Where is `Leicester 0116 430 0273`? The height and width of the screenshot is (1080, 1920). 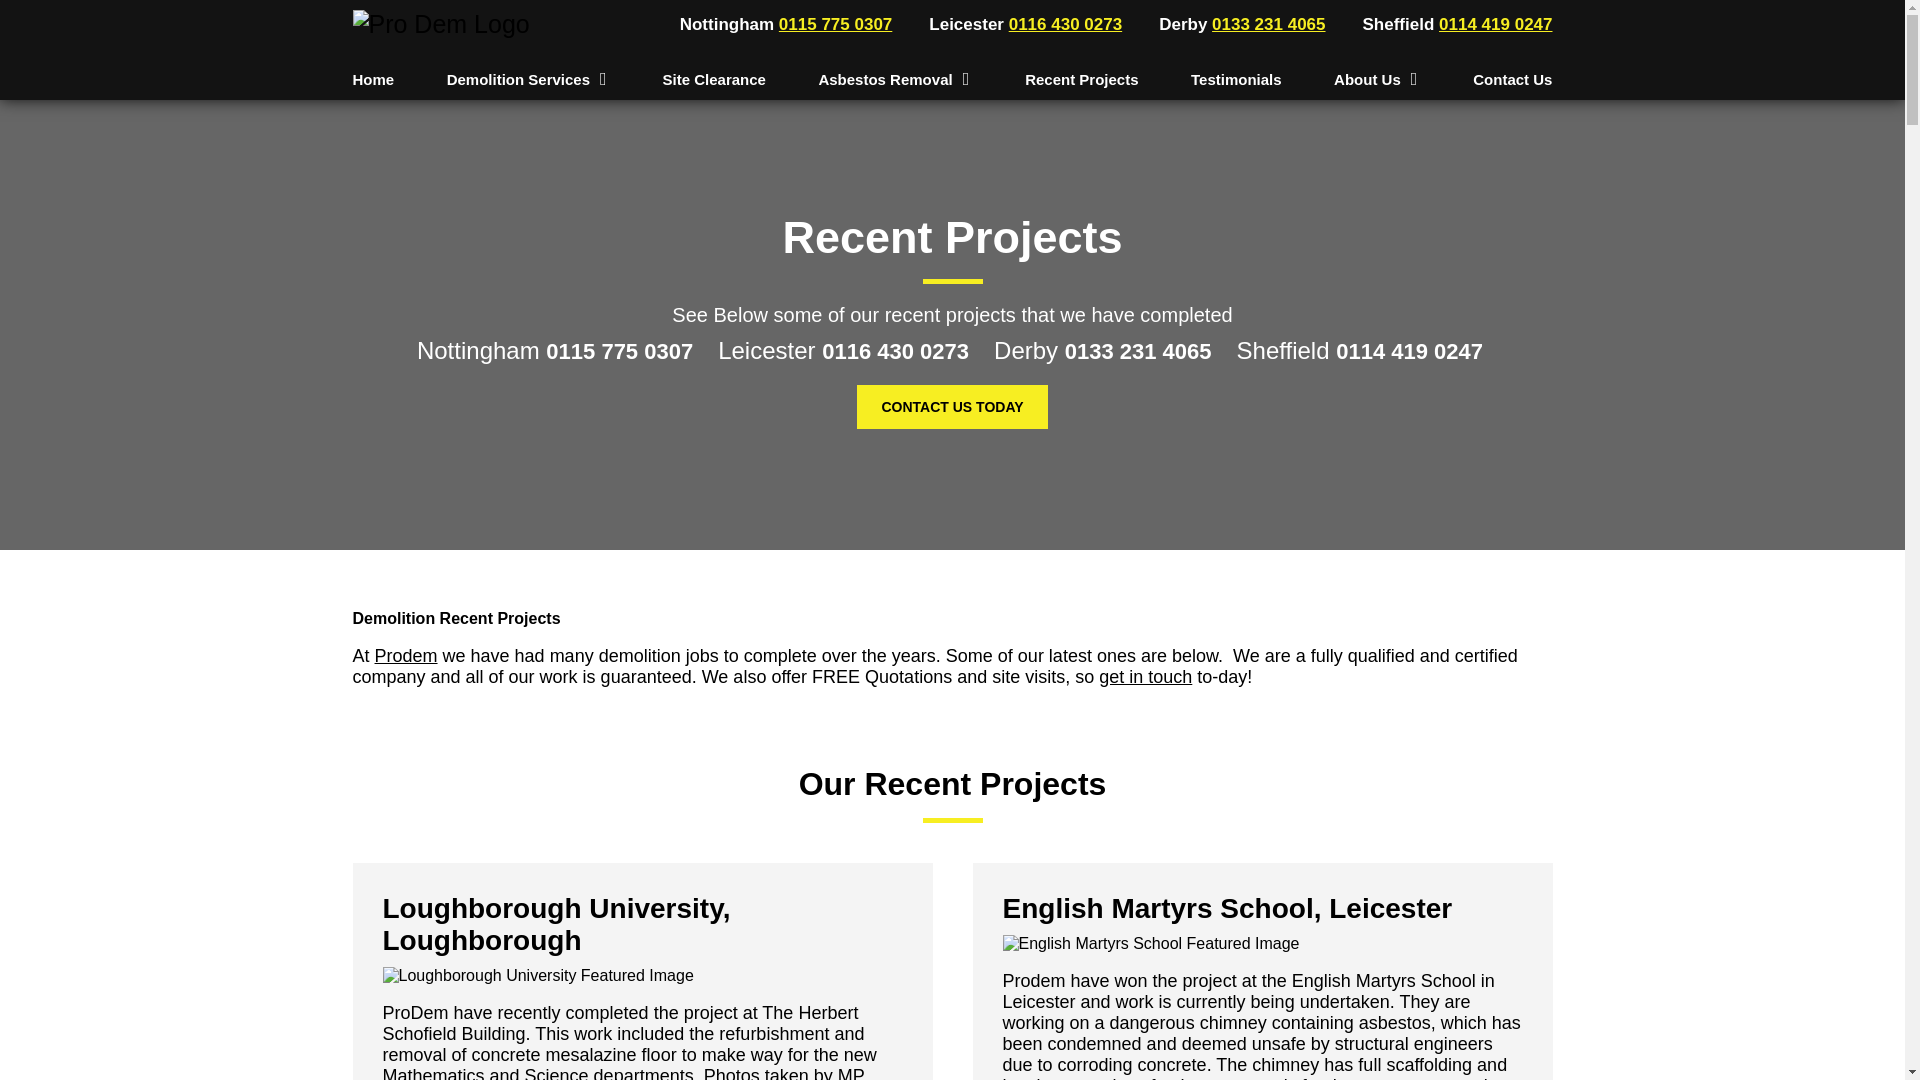
Leicester 0116 430 0273 is located at coordinates (1021, 24).